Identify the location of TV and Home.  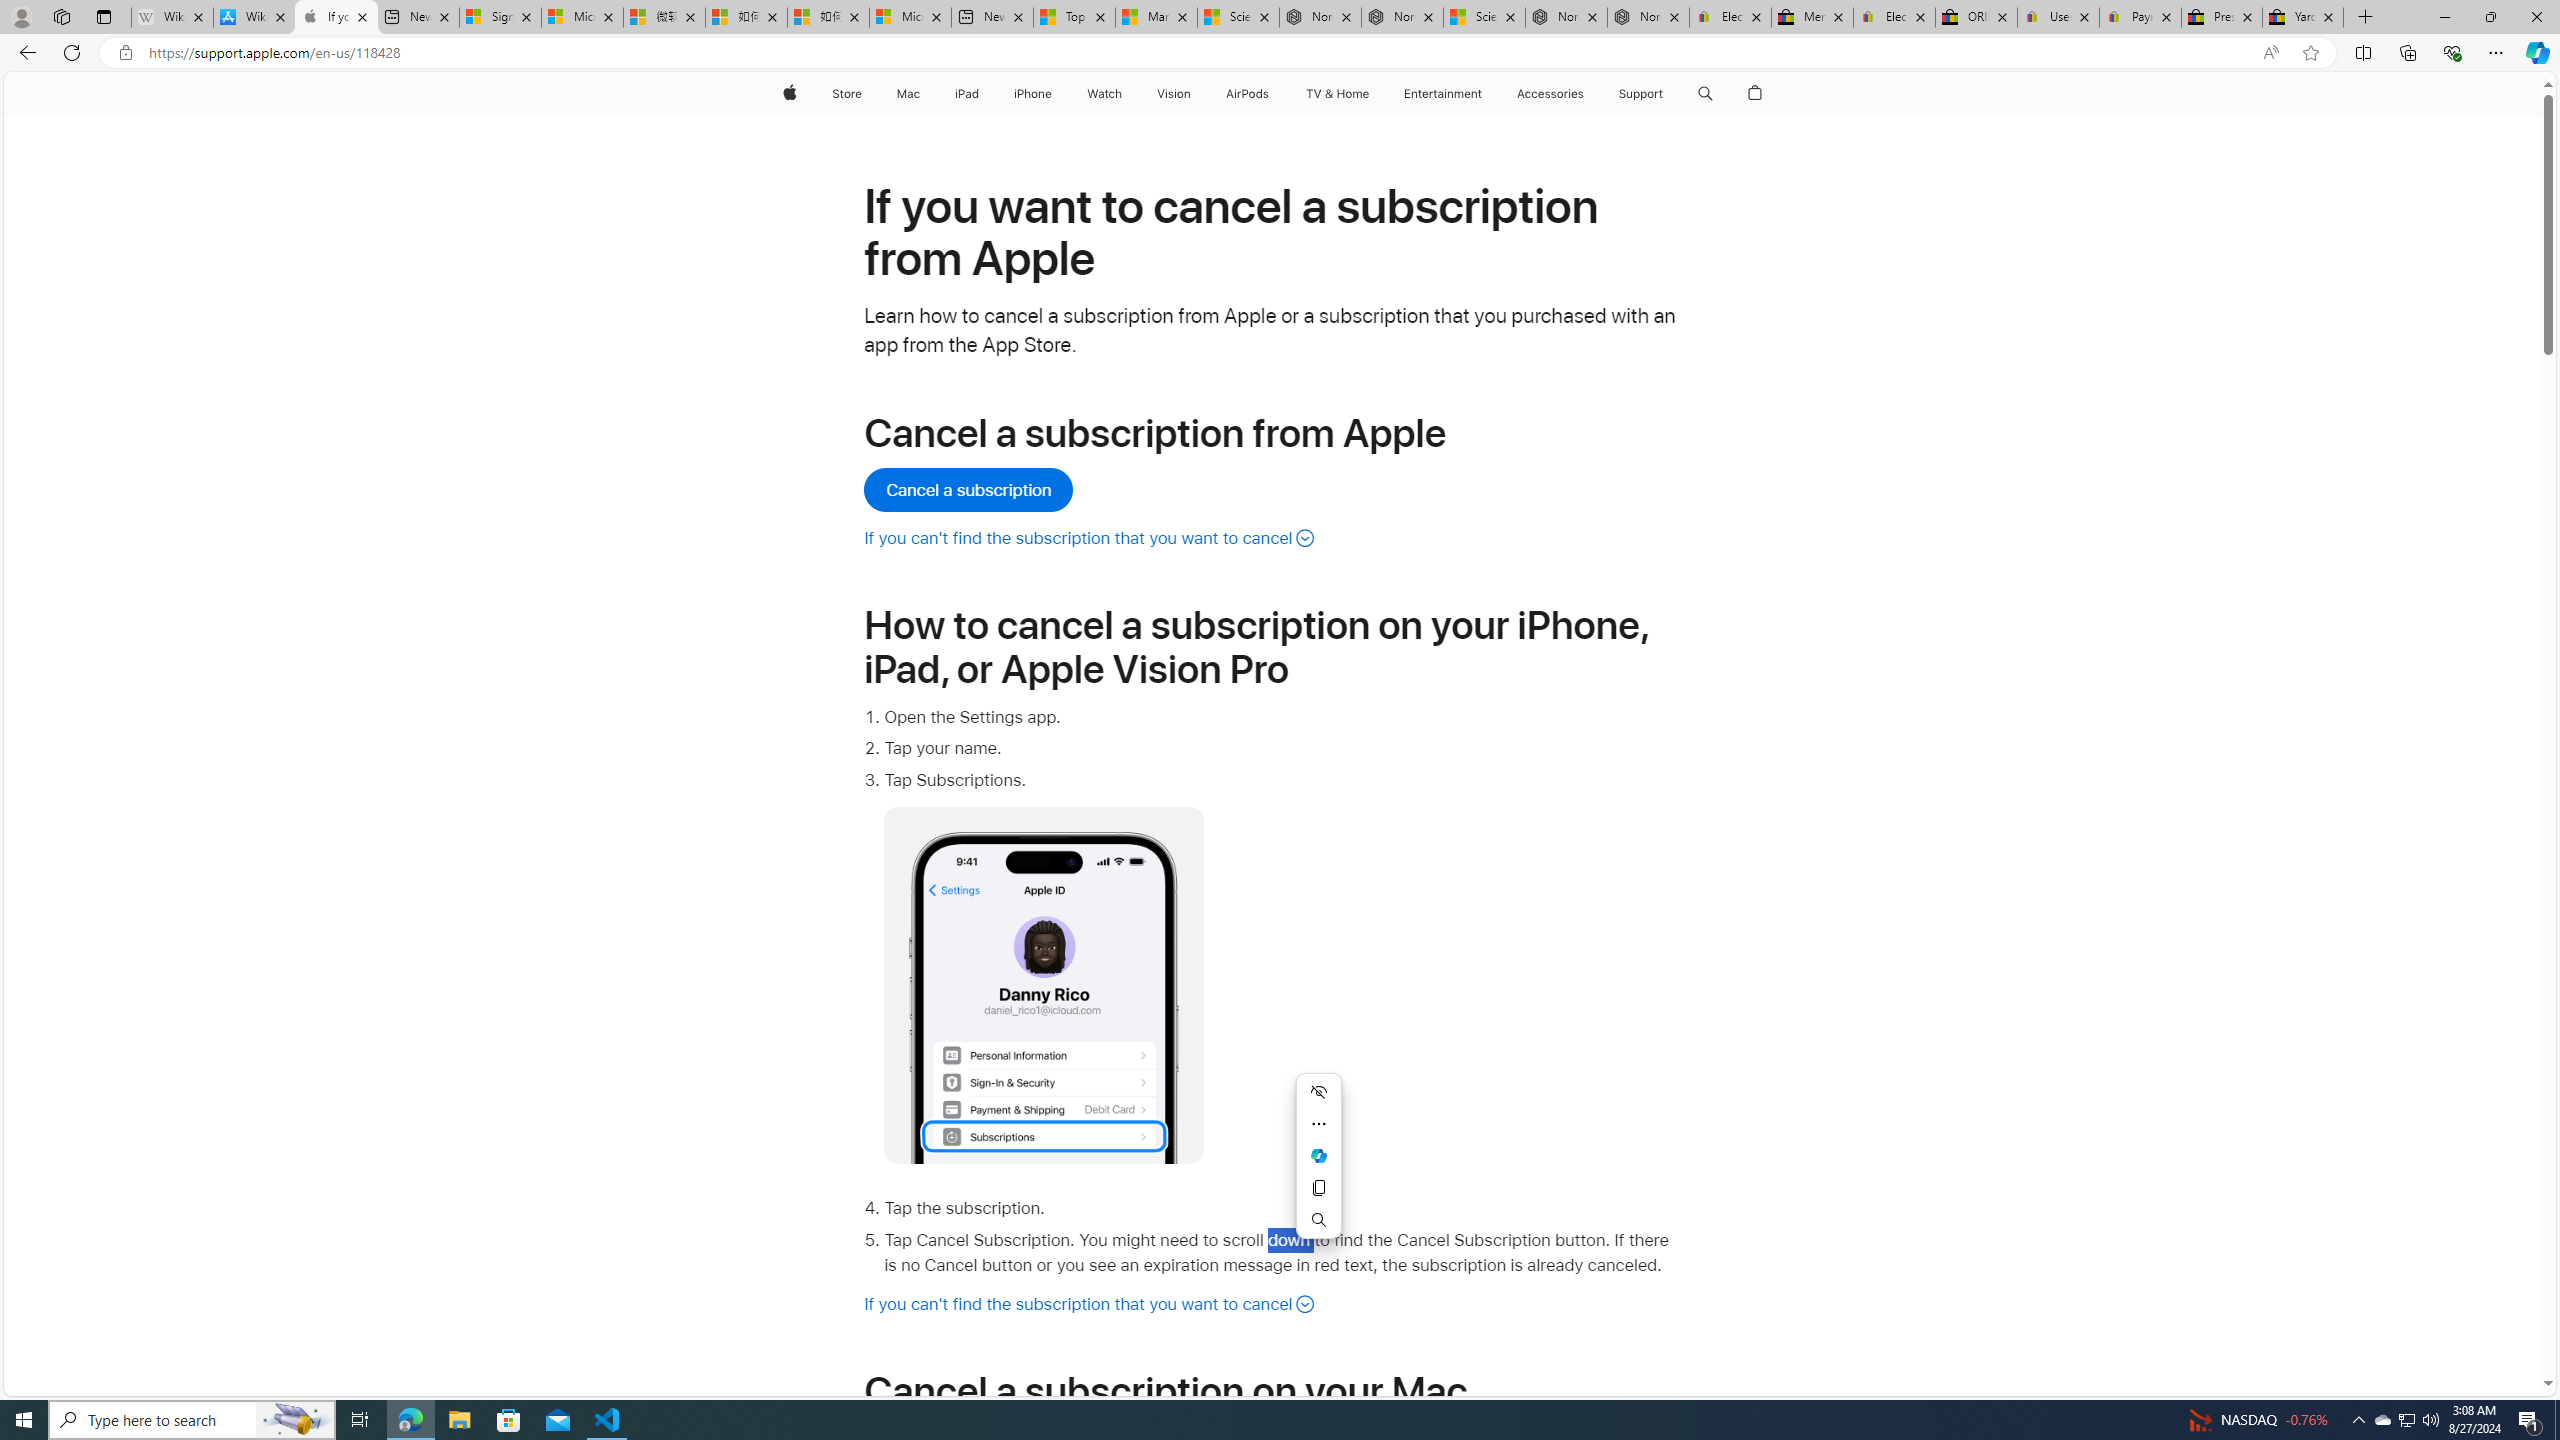
(1336, 94).